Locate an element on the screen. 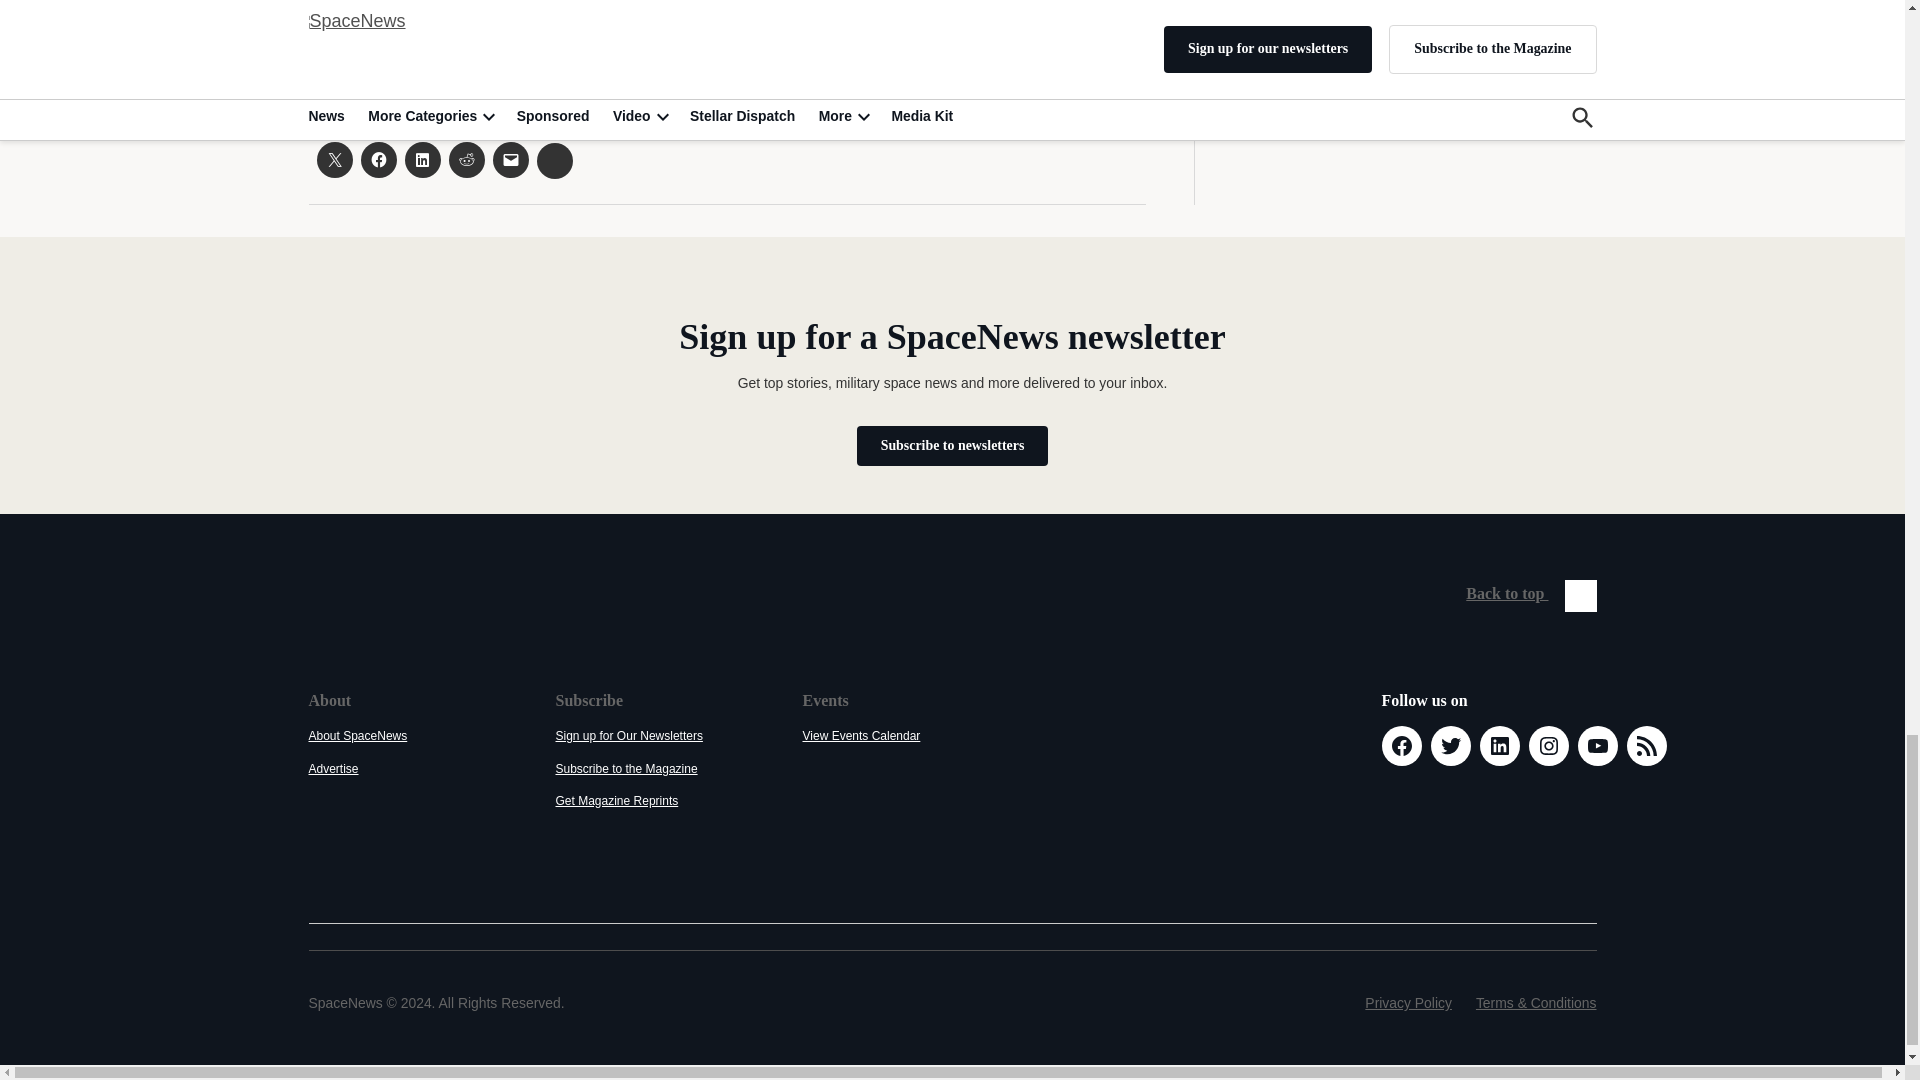 Image resolution: width=1920 pixels, height=1080 pixels. Click to share on LinkedIn is located at coordinates (421, 160).